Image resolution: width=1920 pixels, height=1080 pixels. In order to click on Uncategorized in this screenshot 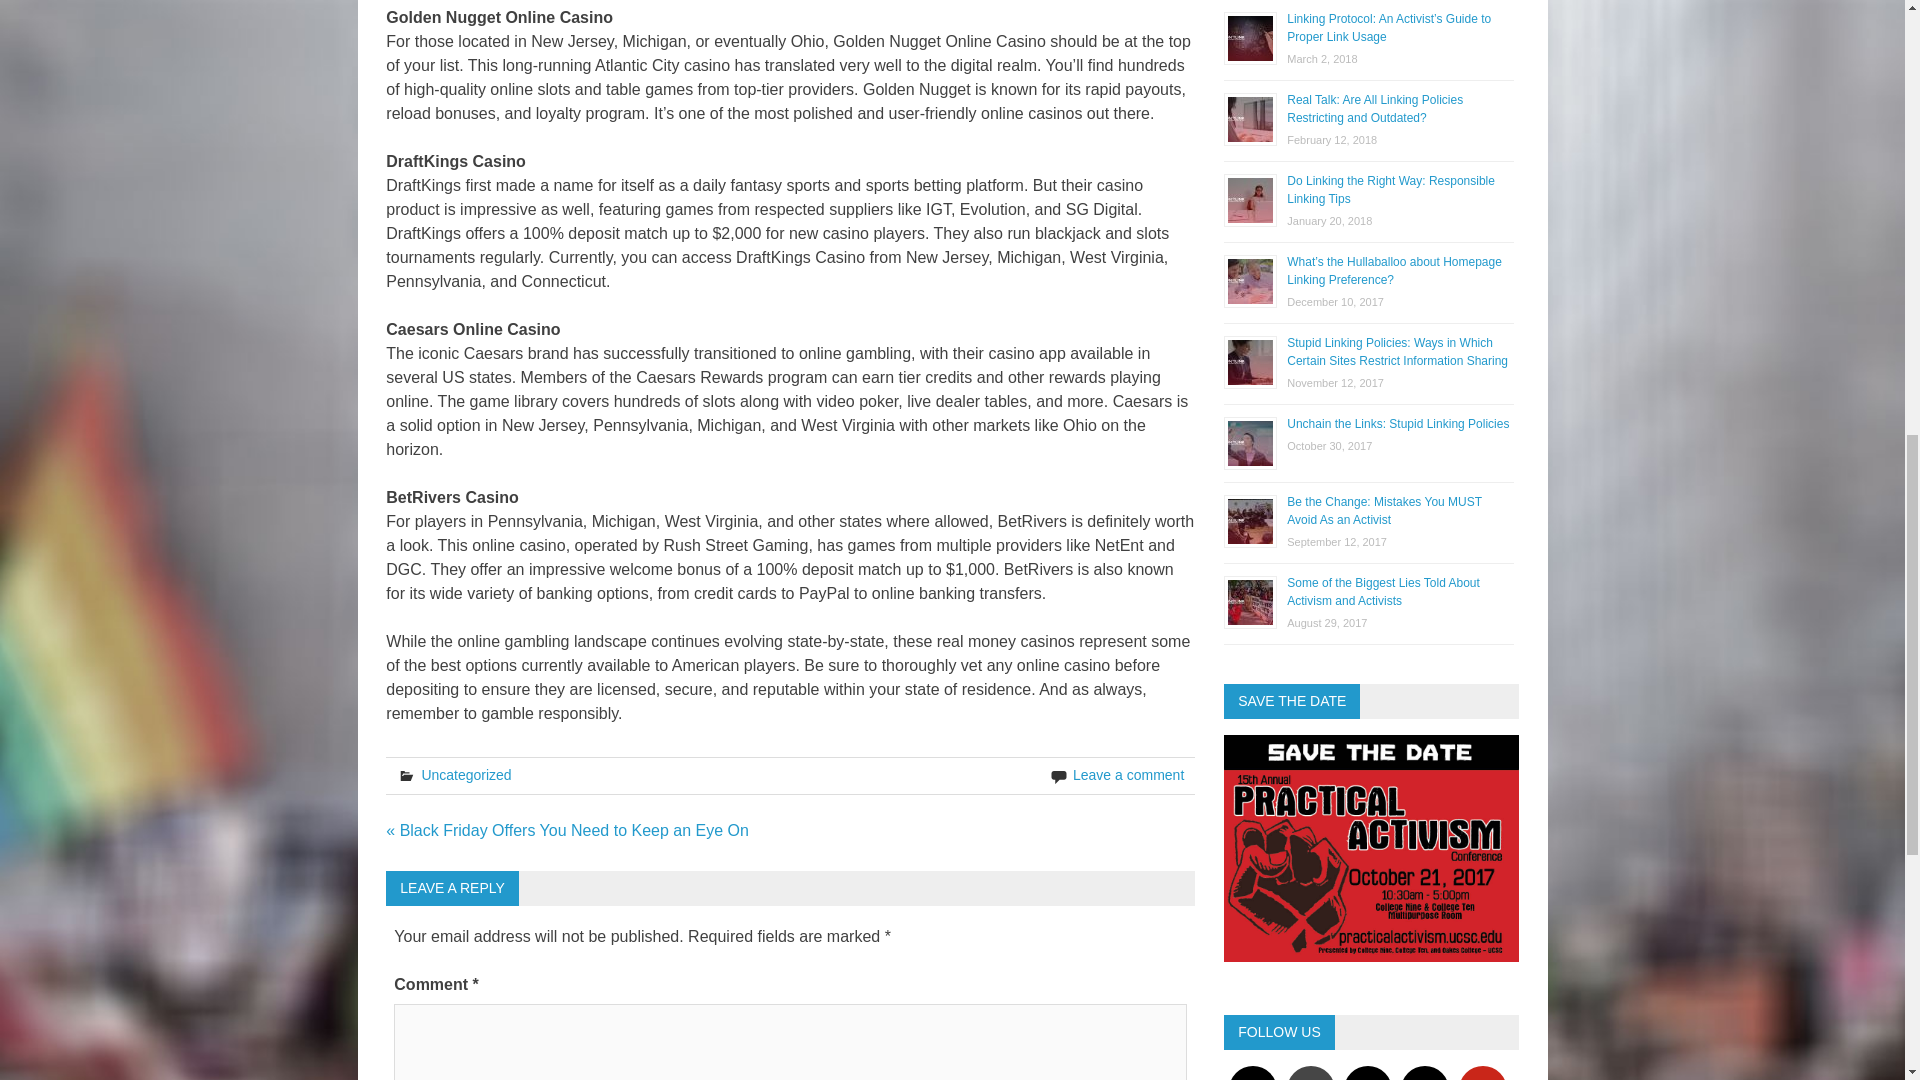, I will do `click(465, 774)`.